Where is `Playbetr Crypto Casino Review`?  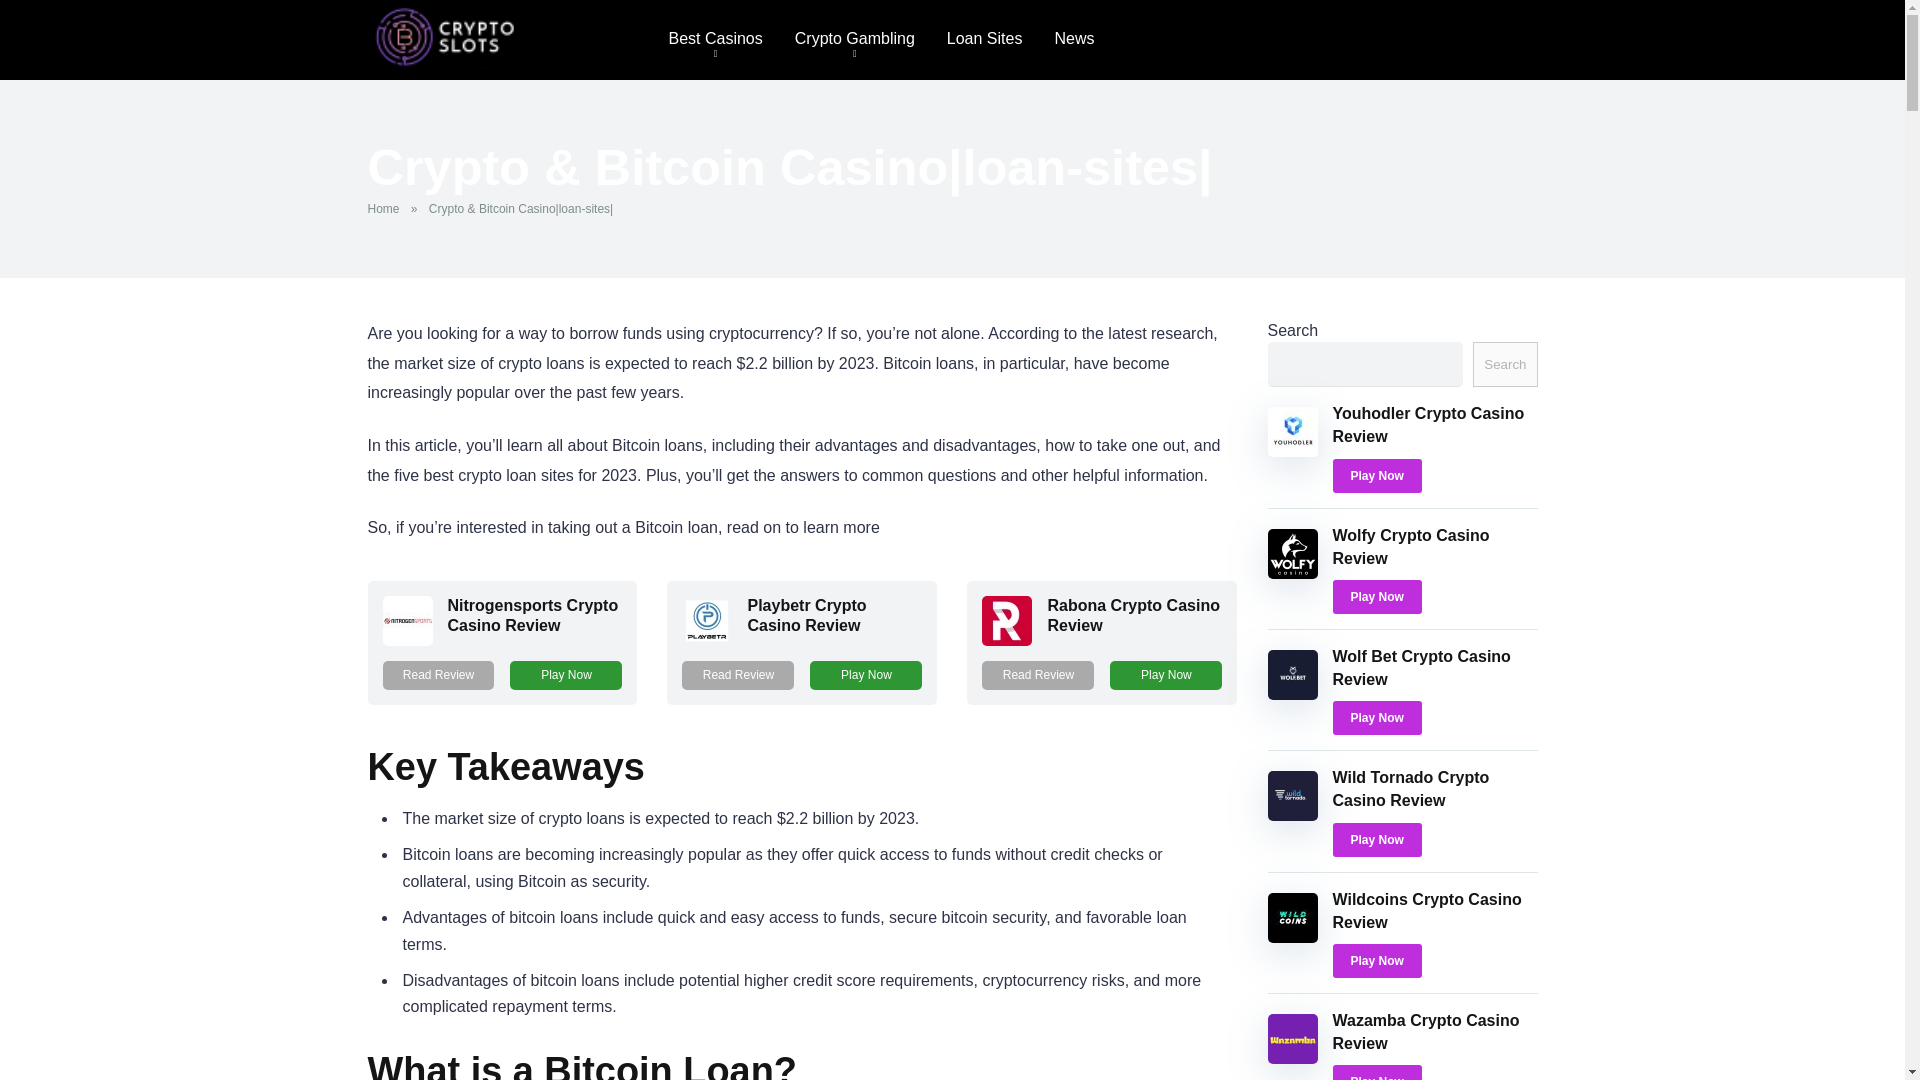 Playbetr Crypto Casino Review is located at coordinates (806, 615).